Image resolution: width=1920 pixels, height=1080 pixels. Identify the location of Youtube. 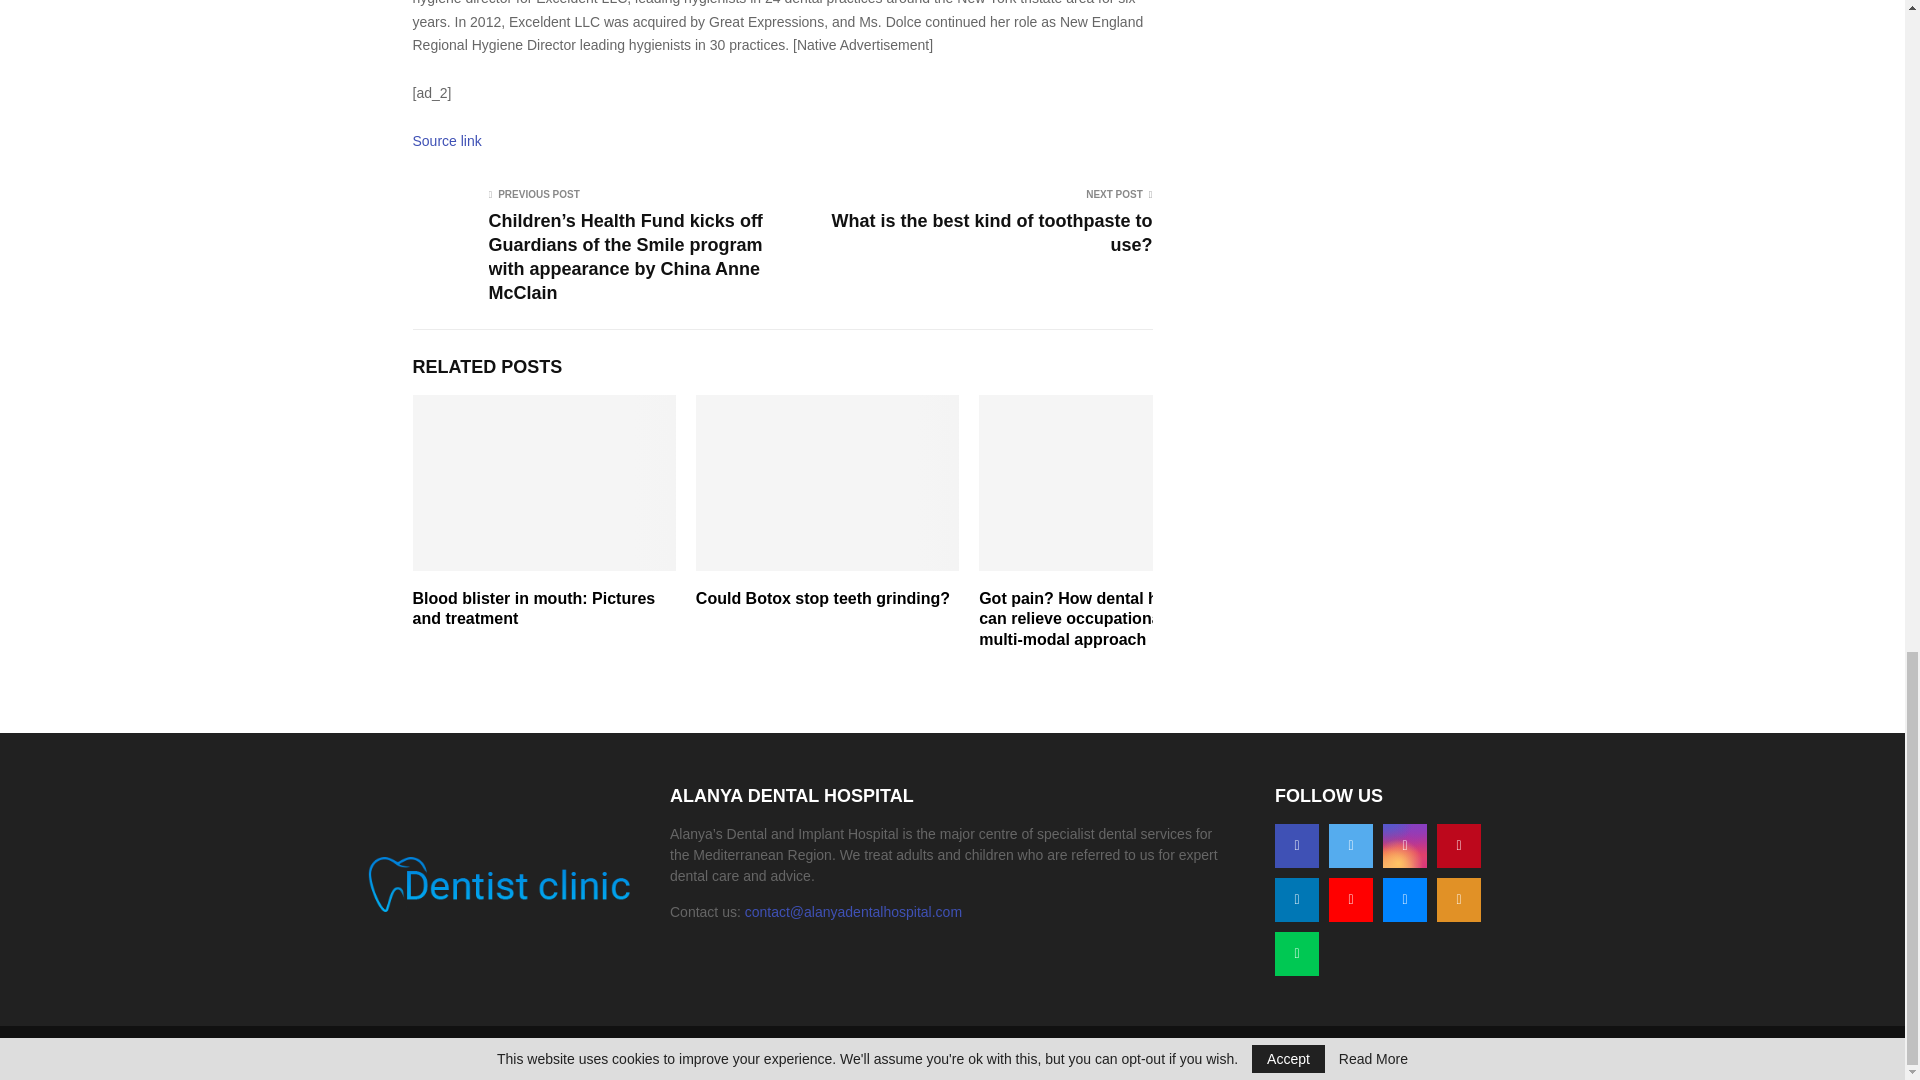
(1350, 900).